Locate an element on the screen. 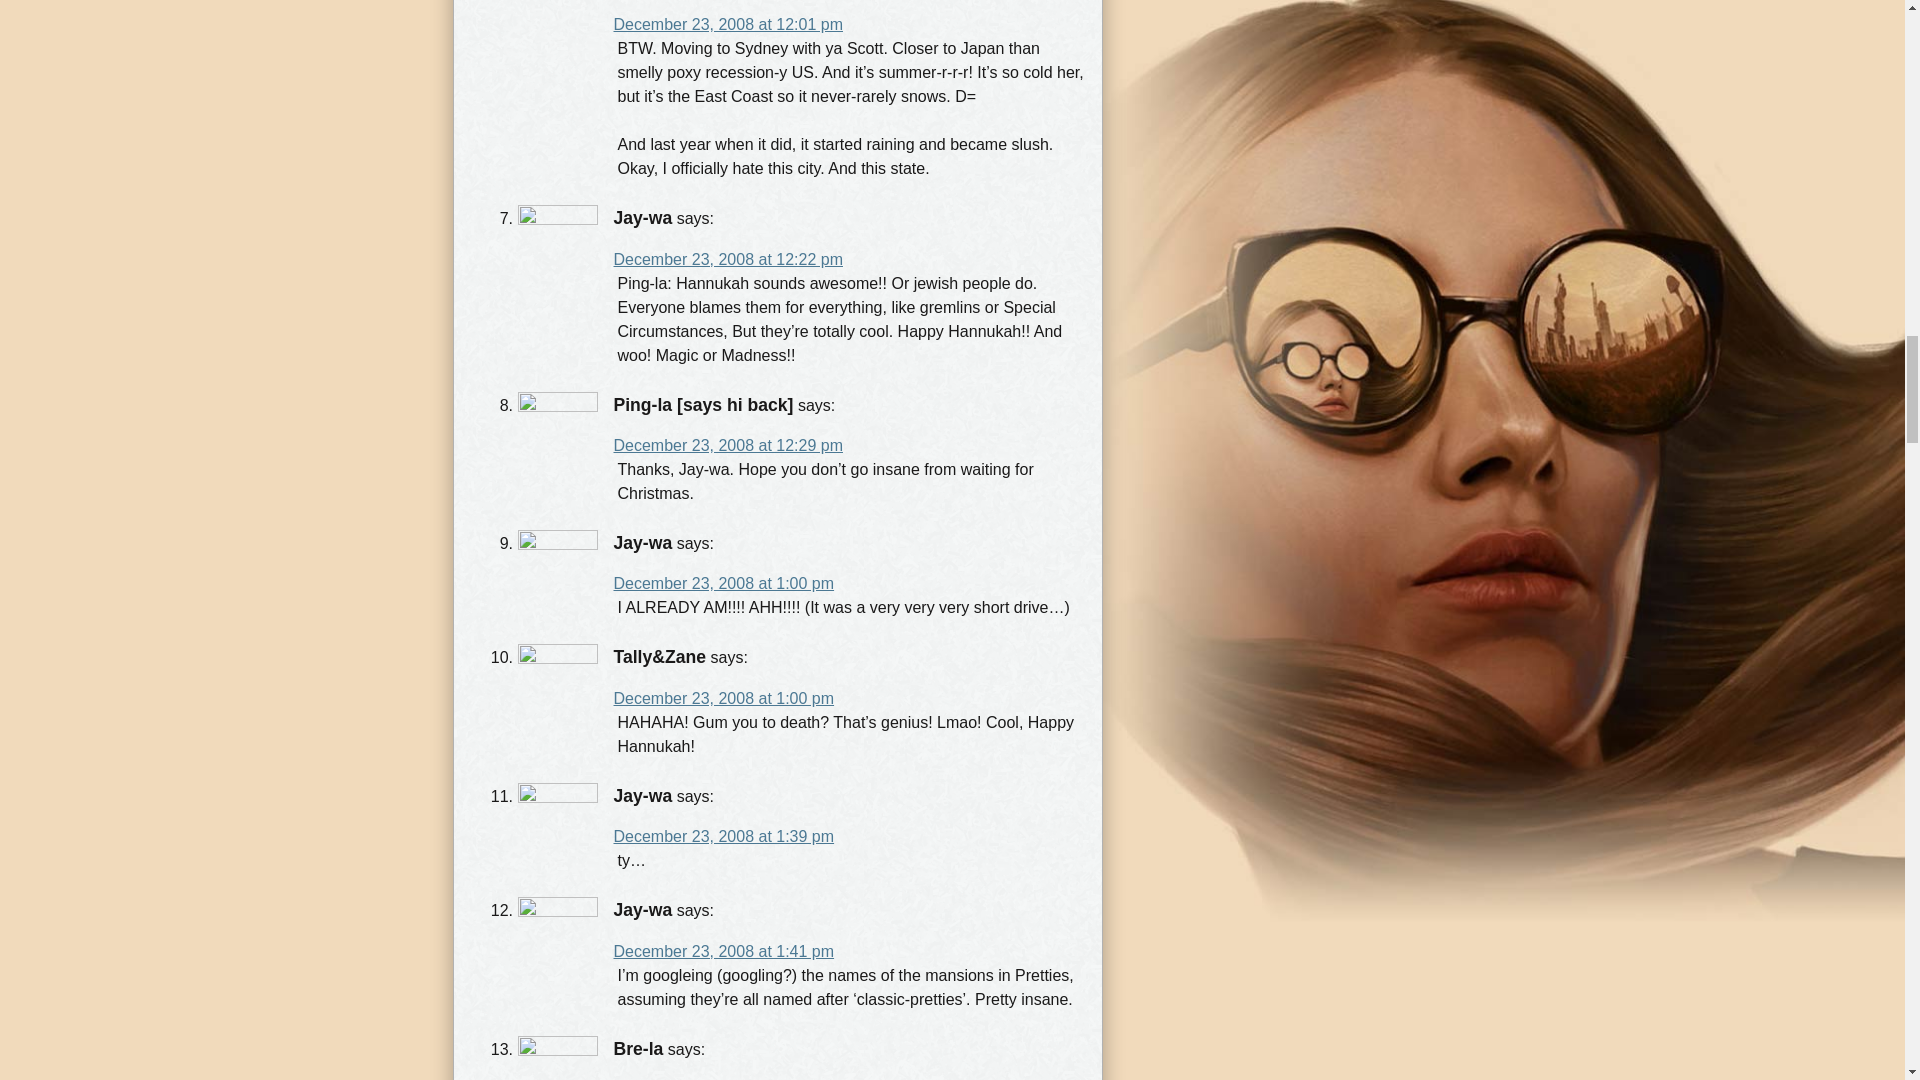  December 23, 2008 at 1:00 pm is located at coordinates (724, 698).